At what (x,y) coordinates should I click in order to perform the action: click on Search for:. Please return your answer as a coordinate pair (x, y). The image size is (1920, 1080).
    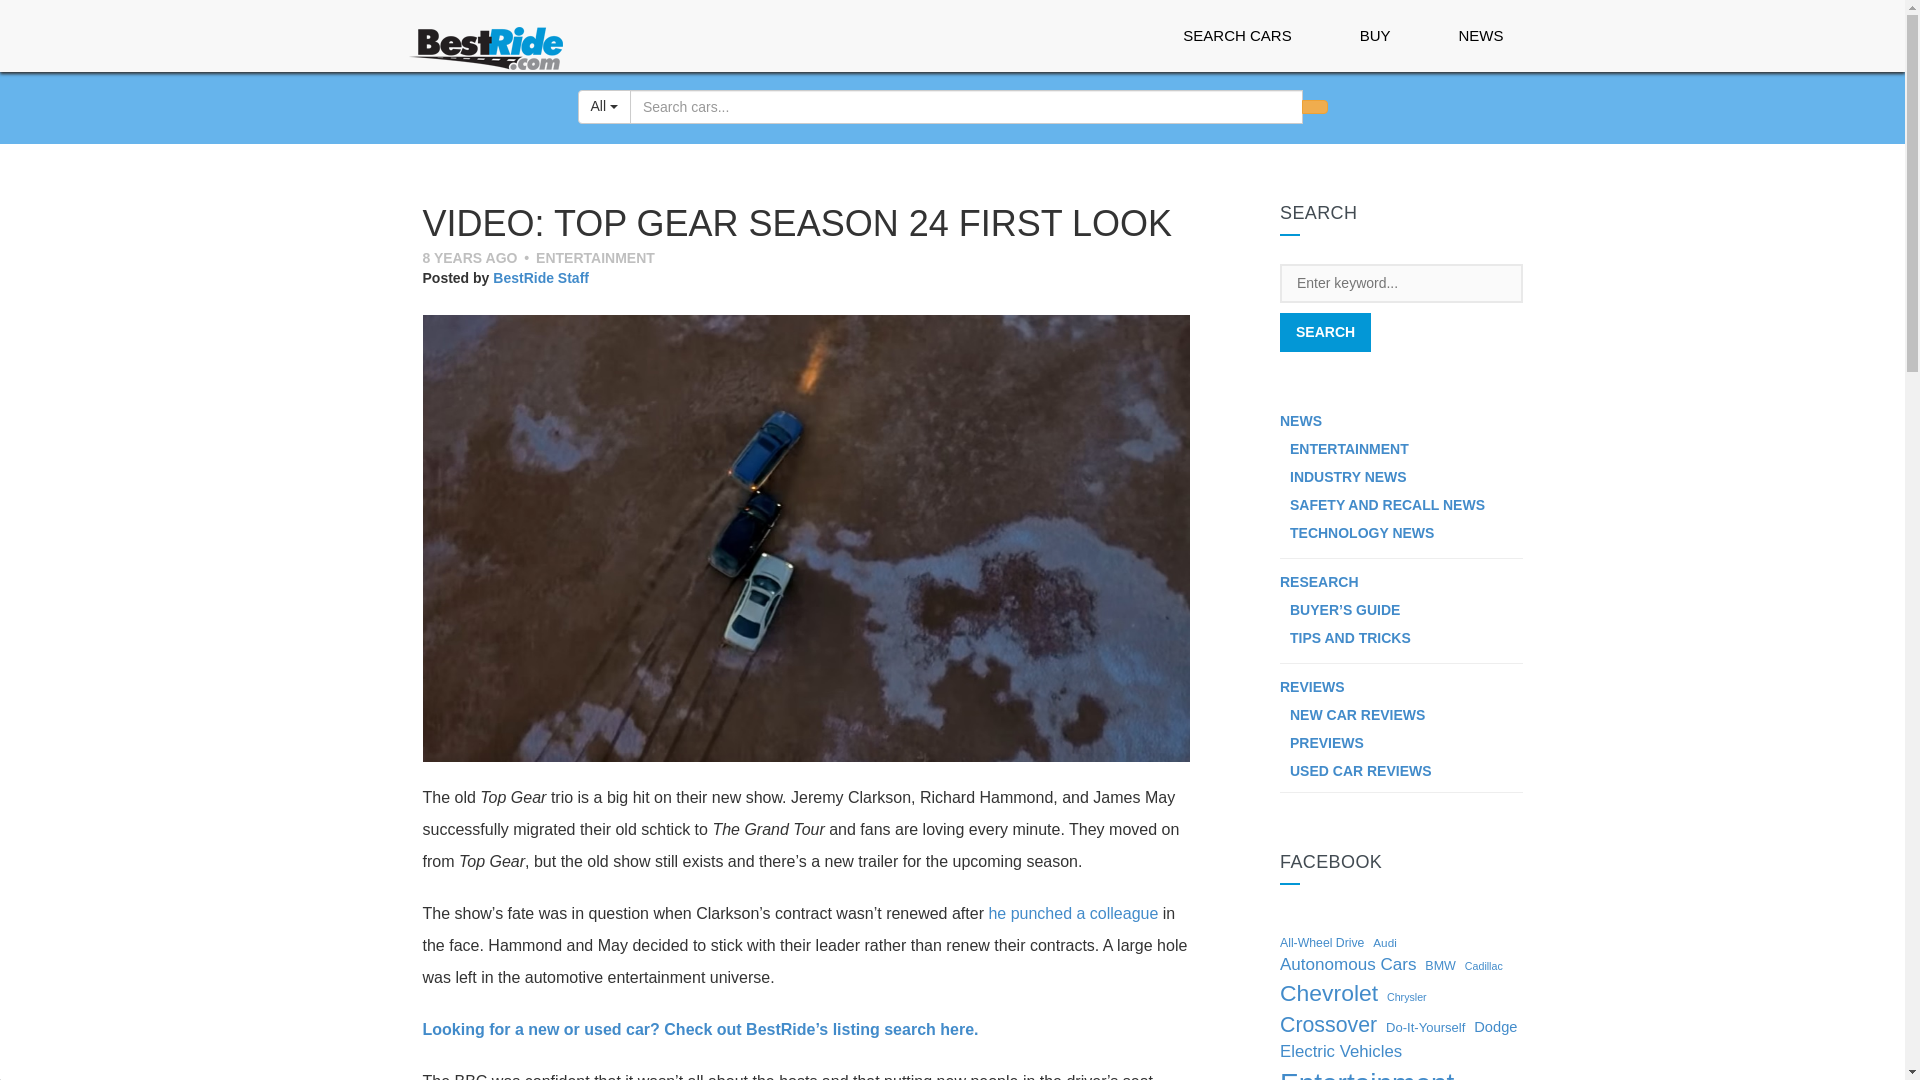
    Looking at the image, I should click on (1401, 283).